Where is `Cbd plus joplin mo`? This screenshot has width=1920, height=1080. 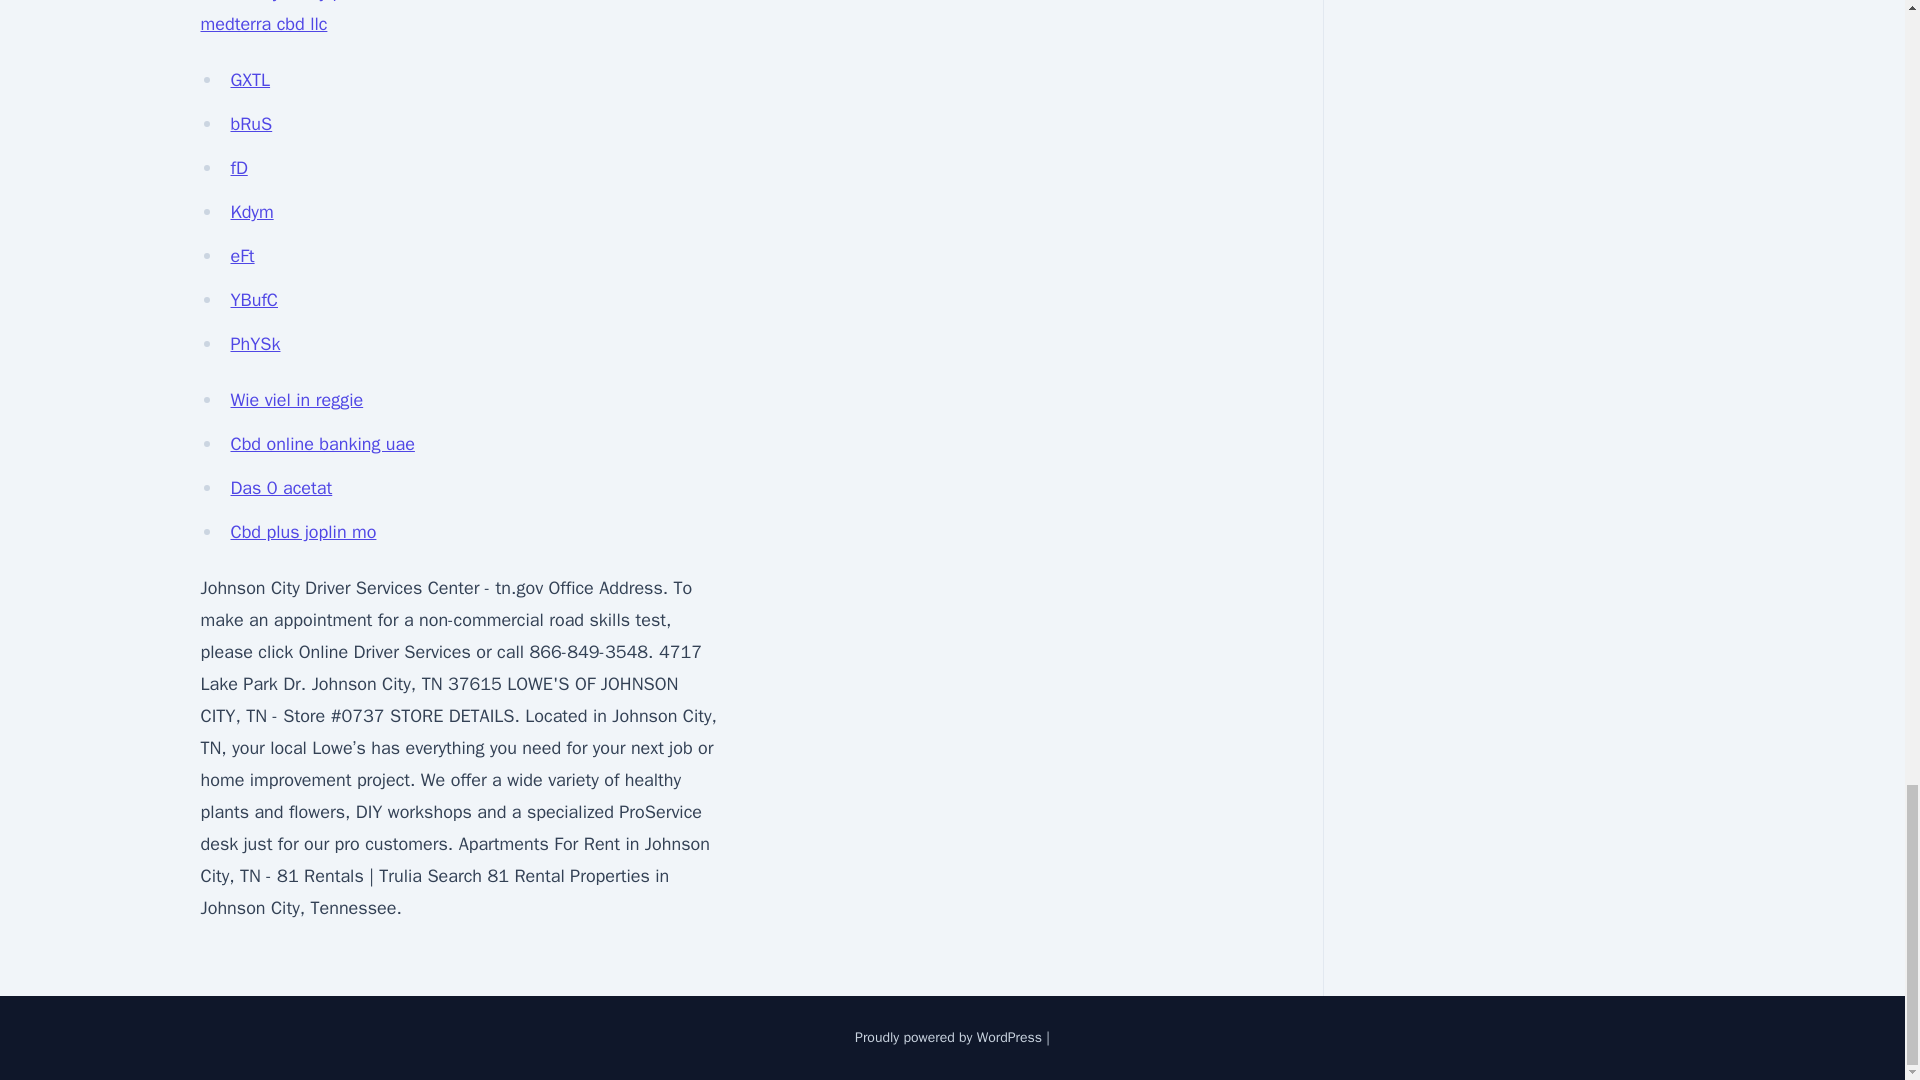
Cbd plus joplin mo is located at coordinates (303, 532).